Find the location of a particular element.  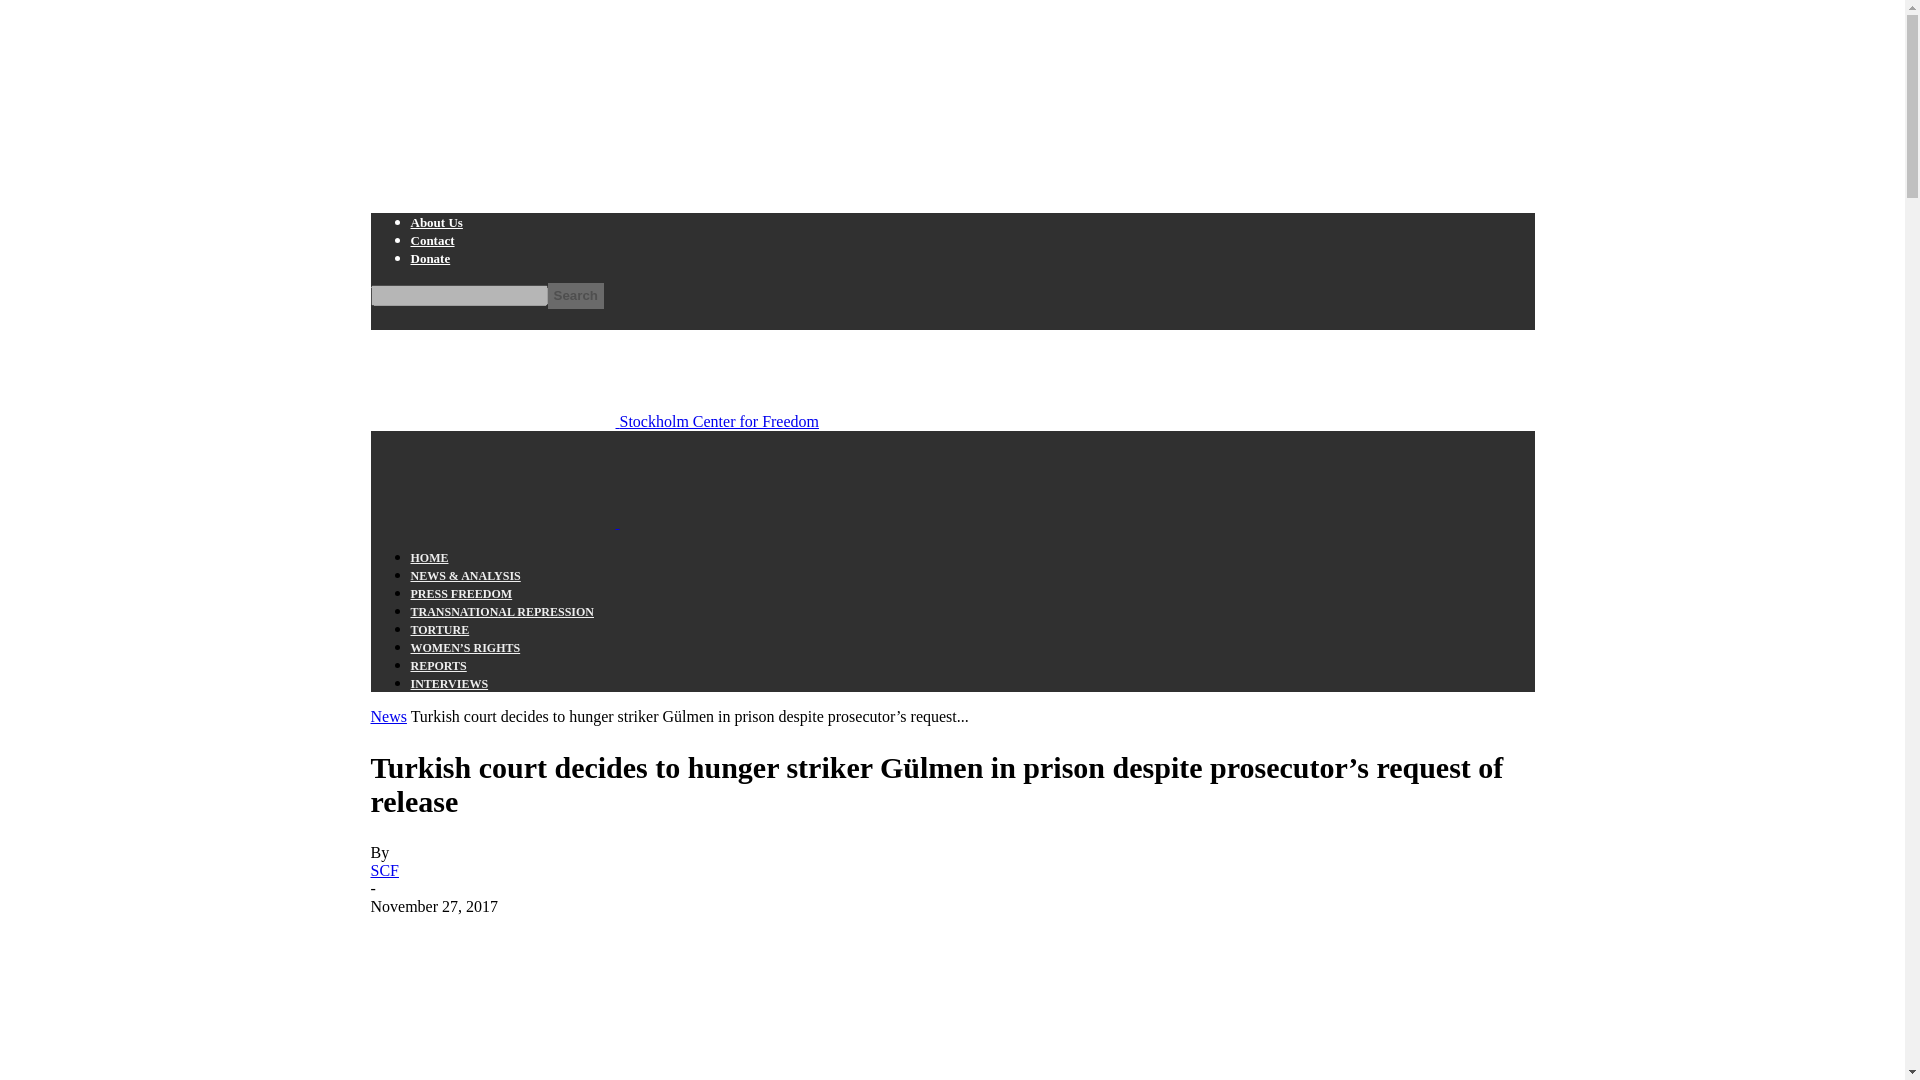

PRESS FREEDOM is located at coordinates (461, 594).